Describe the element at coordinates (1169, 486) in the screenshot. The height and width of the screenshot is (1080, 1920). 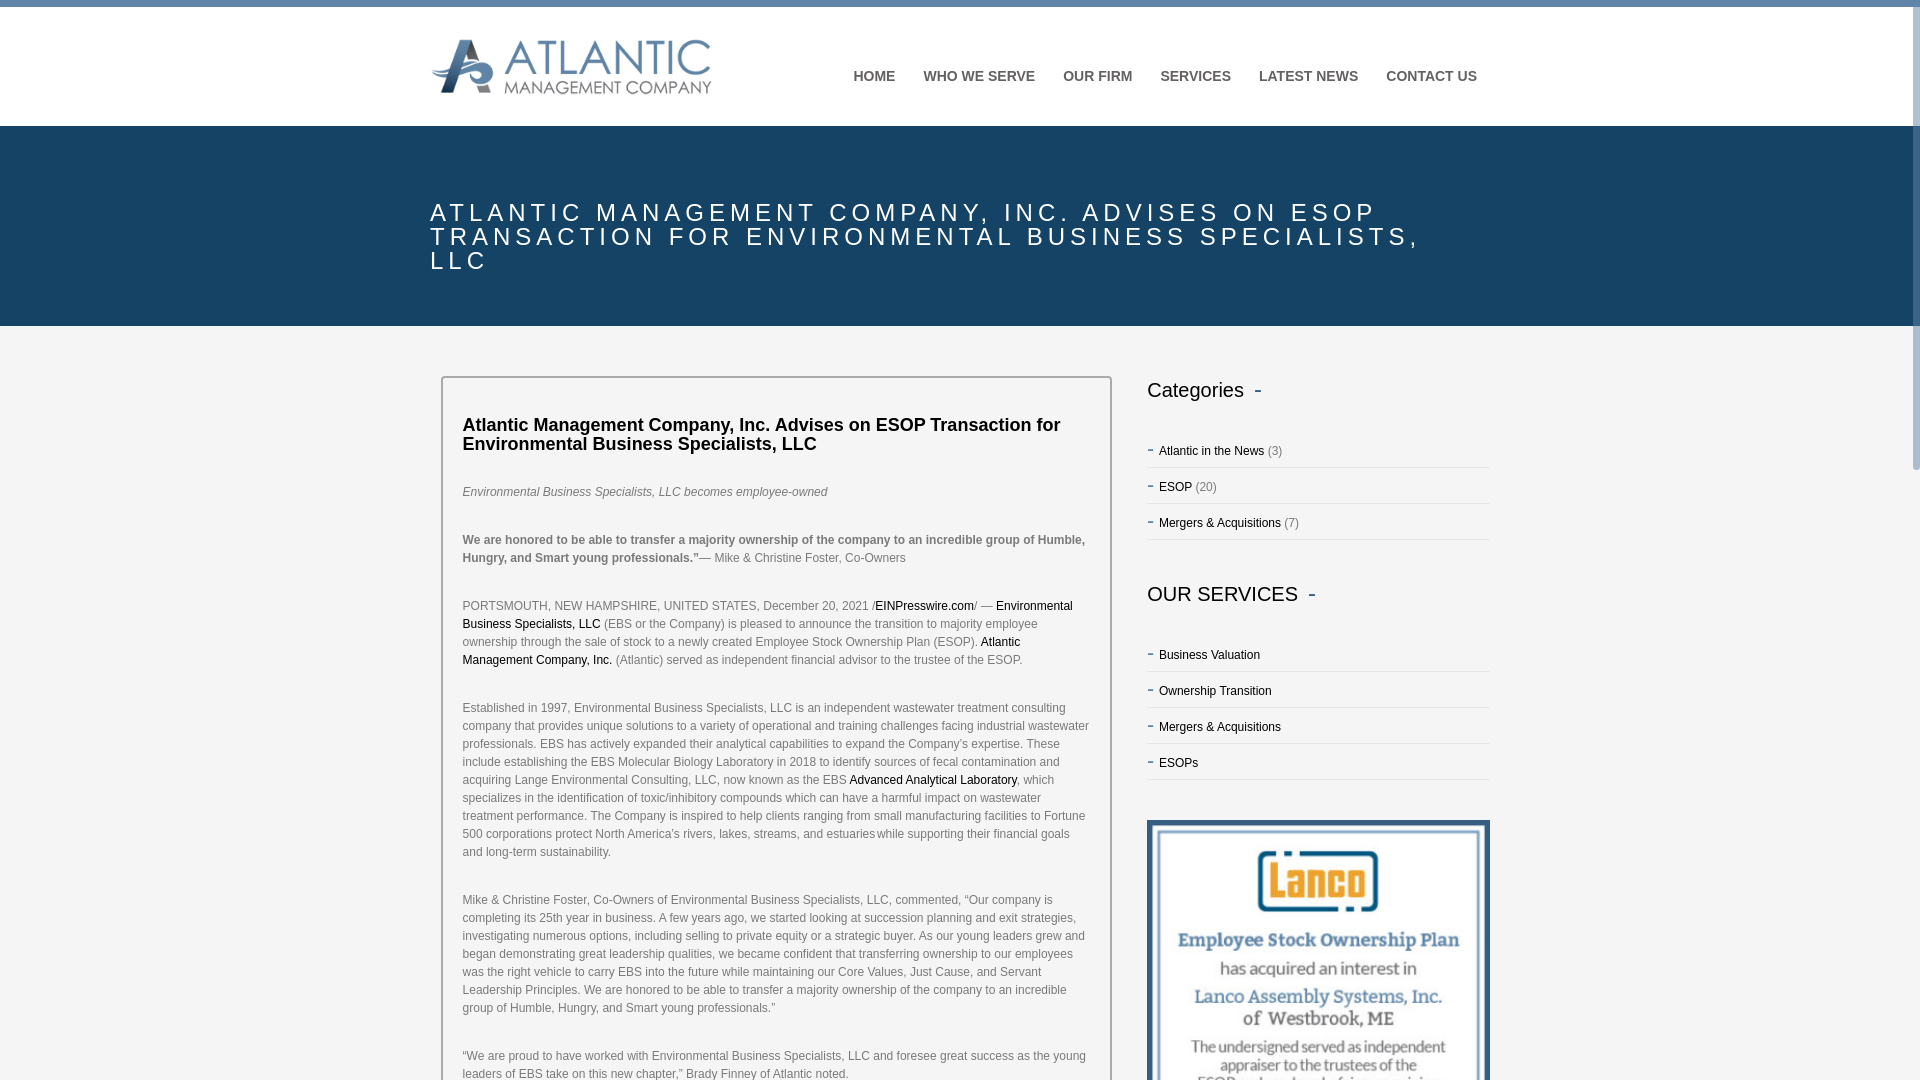
I see `ESOP` at that location.